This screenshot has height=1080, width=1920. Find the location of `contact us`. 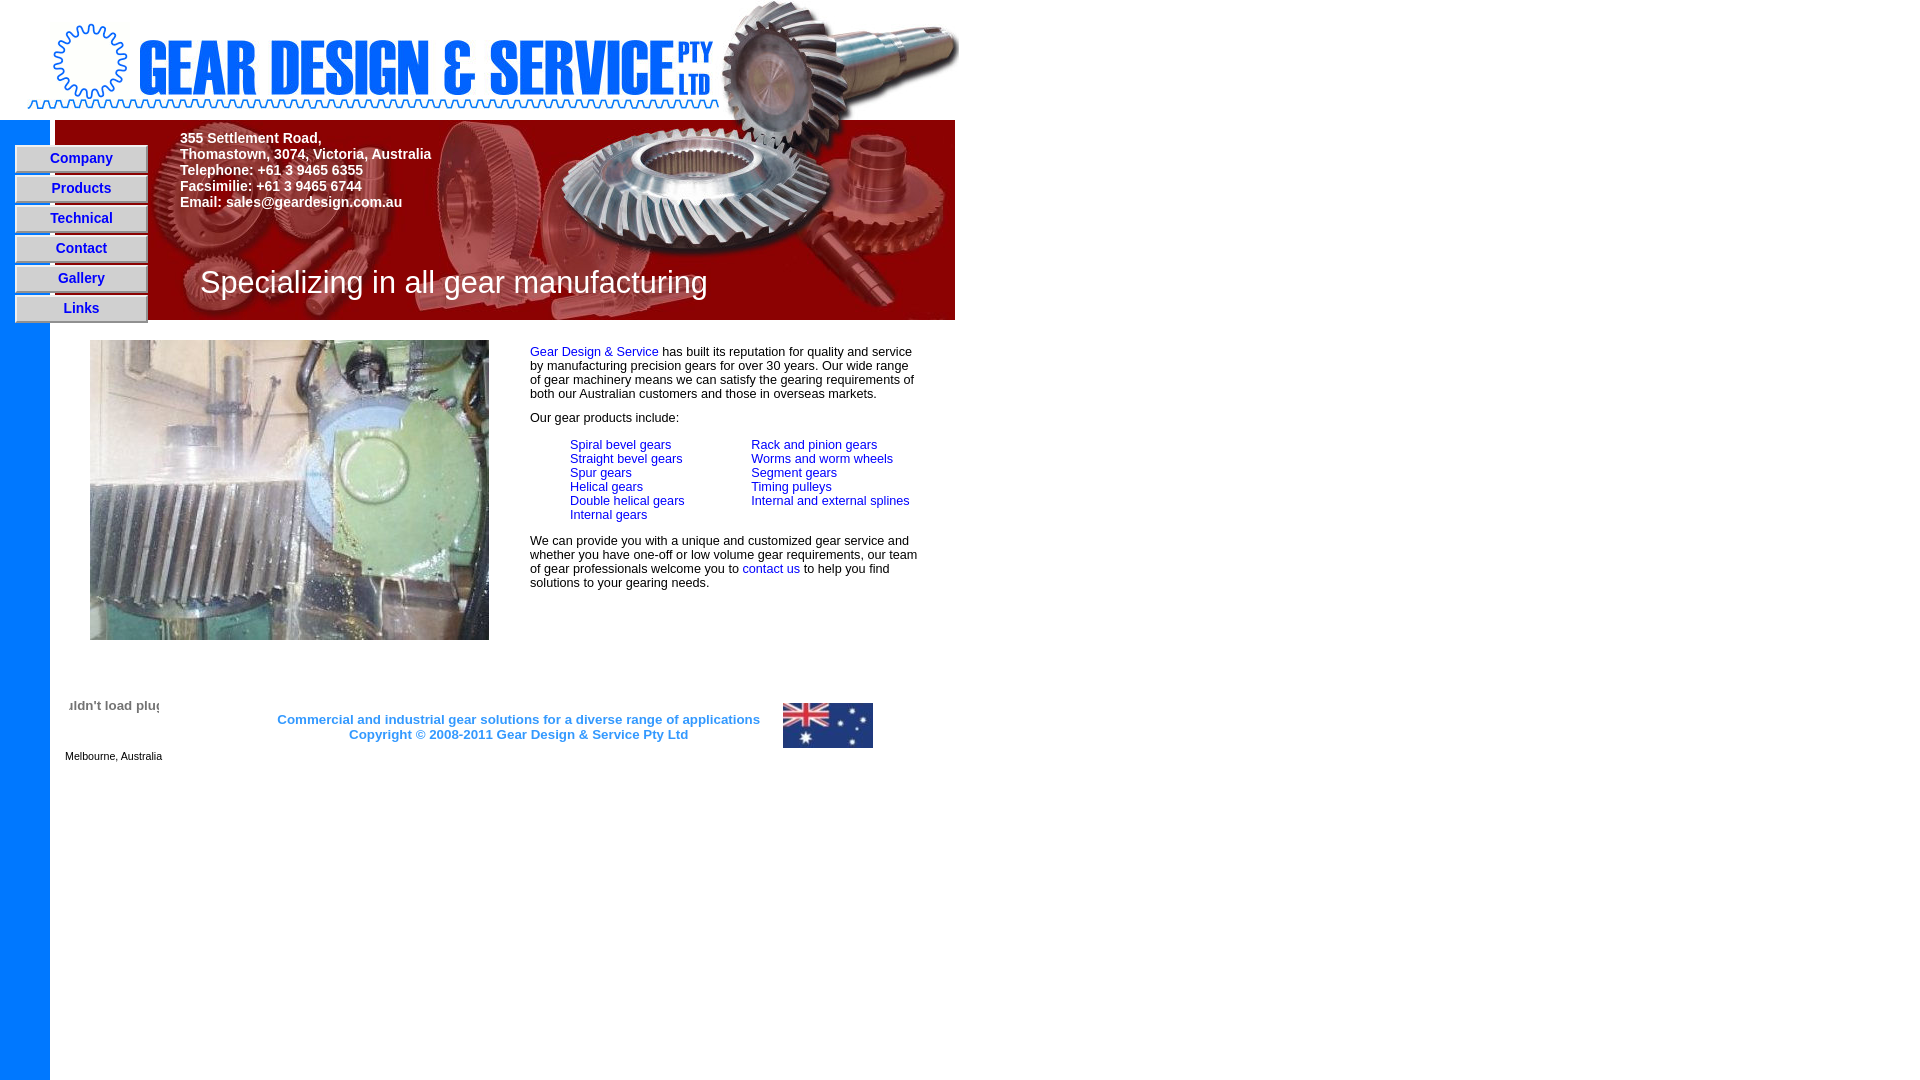

contact us is located at coordinates (771, 569).